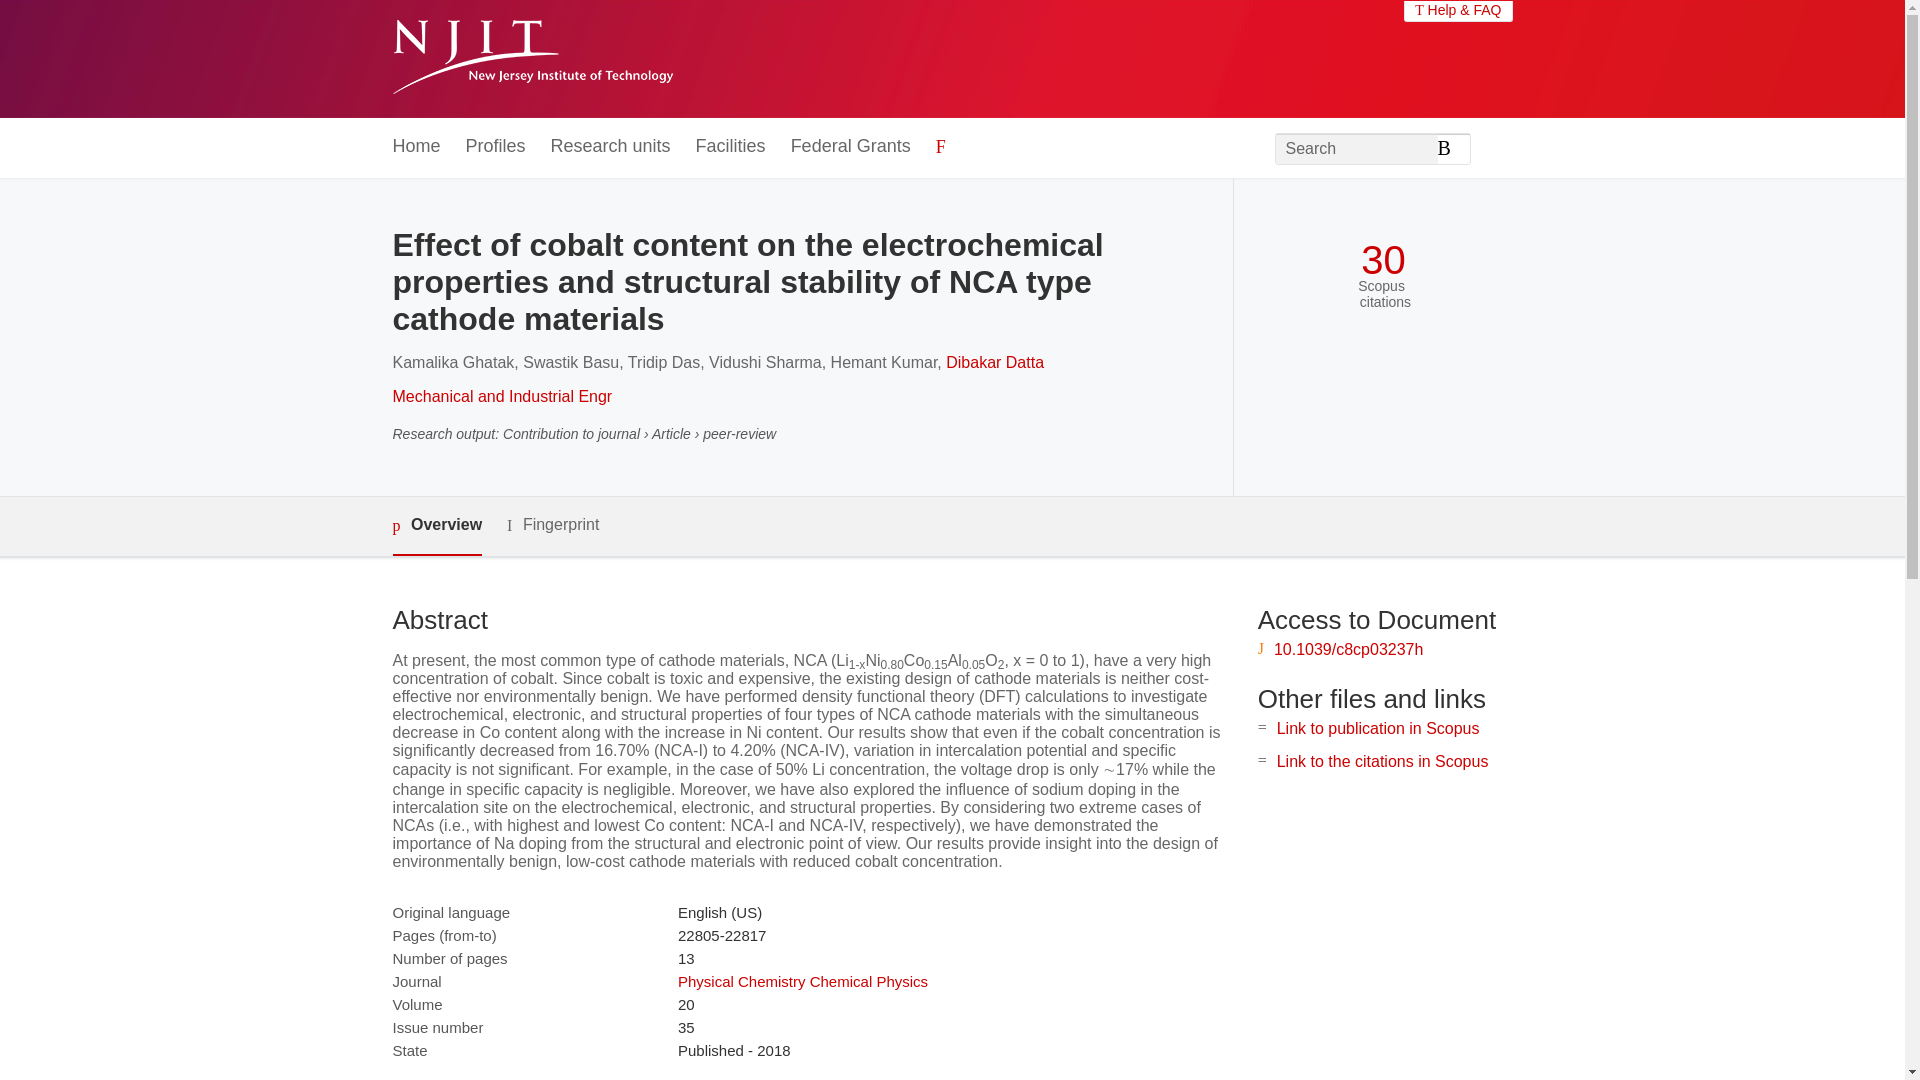  What do you see at coordinates (730, 147) in the screenshot?
I see `Facilities` at bounding box center [730, 147].